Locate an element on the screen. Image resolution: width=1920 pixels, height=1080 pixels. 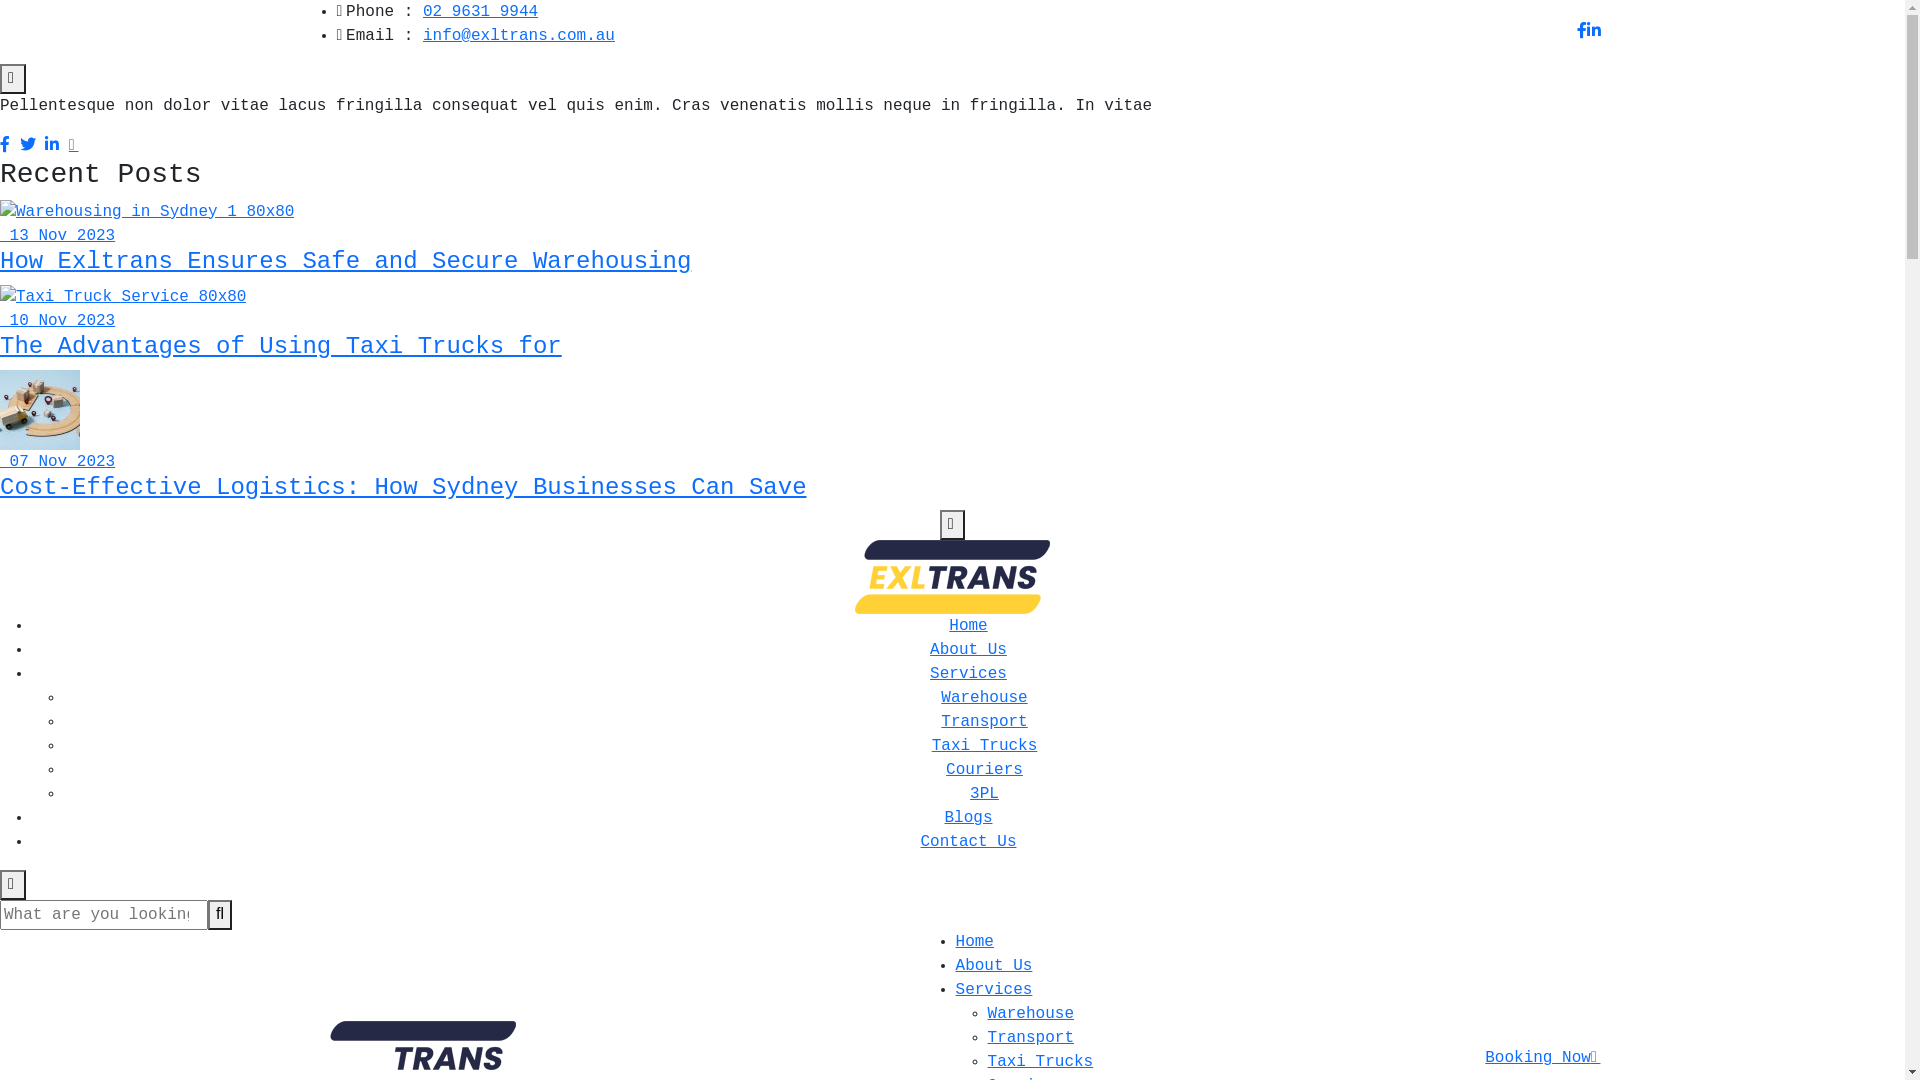
Booking Now is located at coordinates (1542, 1058).